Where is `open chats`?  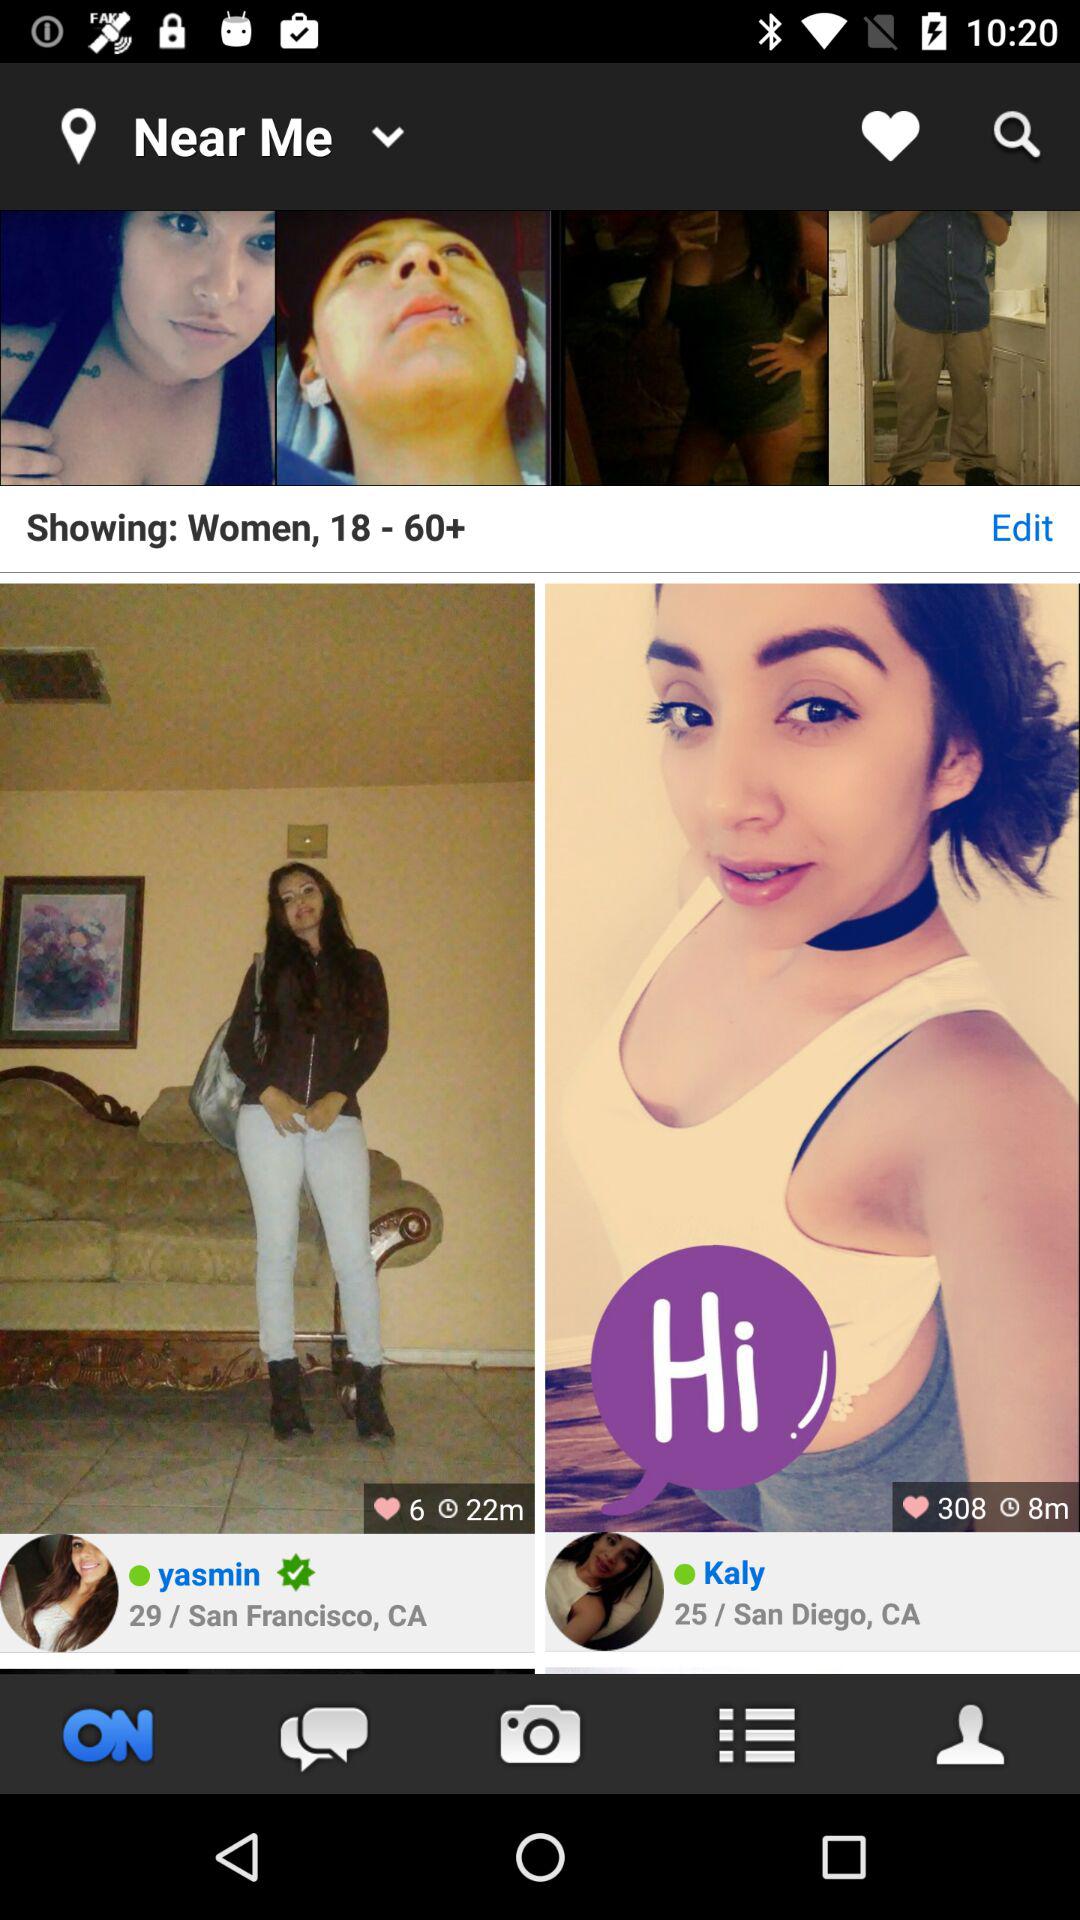
open chats is located at coordinates (324, 1734).